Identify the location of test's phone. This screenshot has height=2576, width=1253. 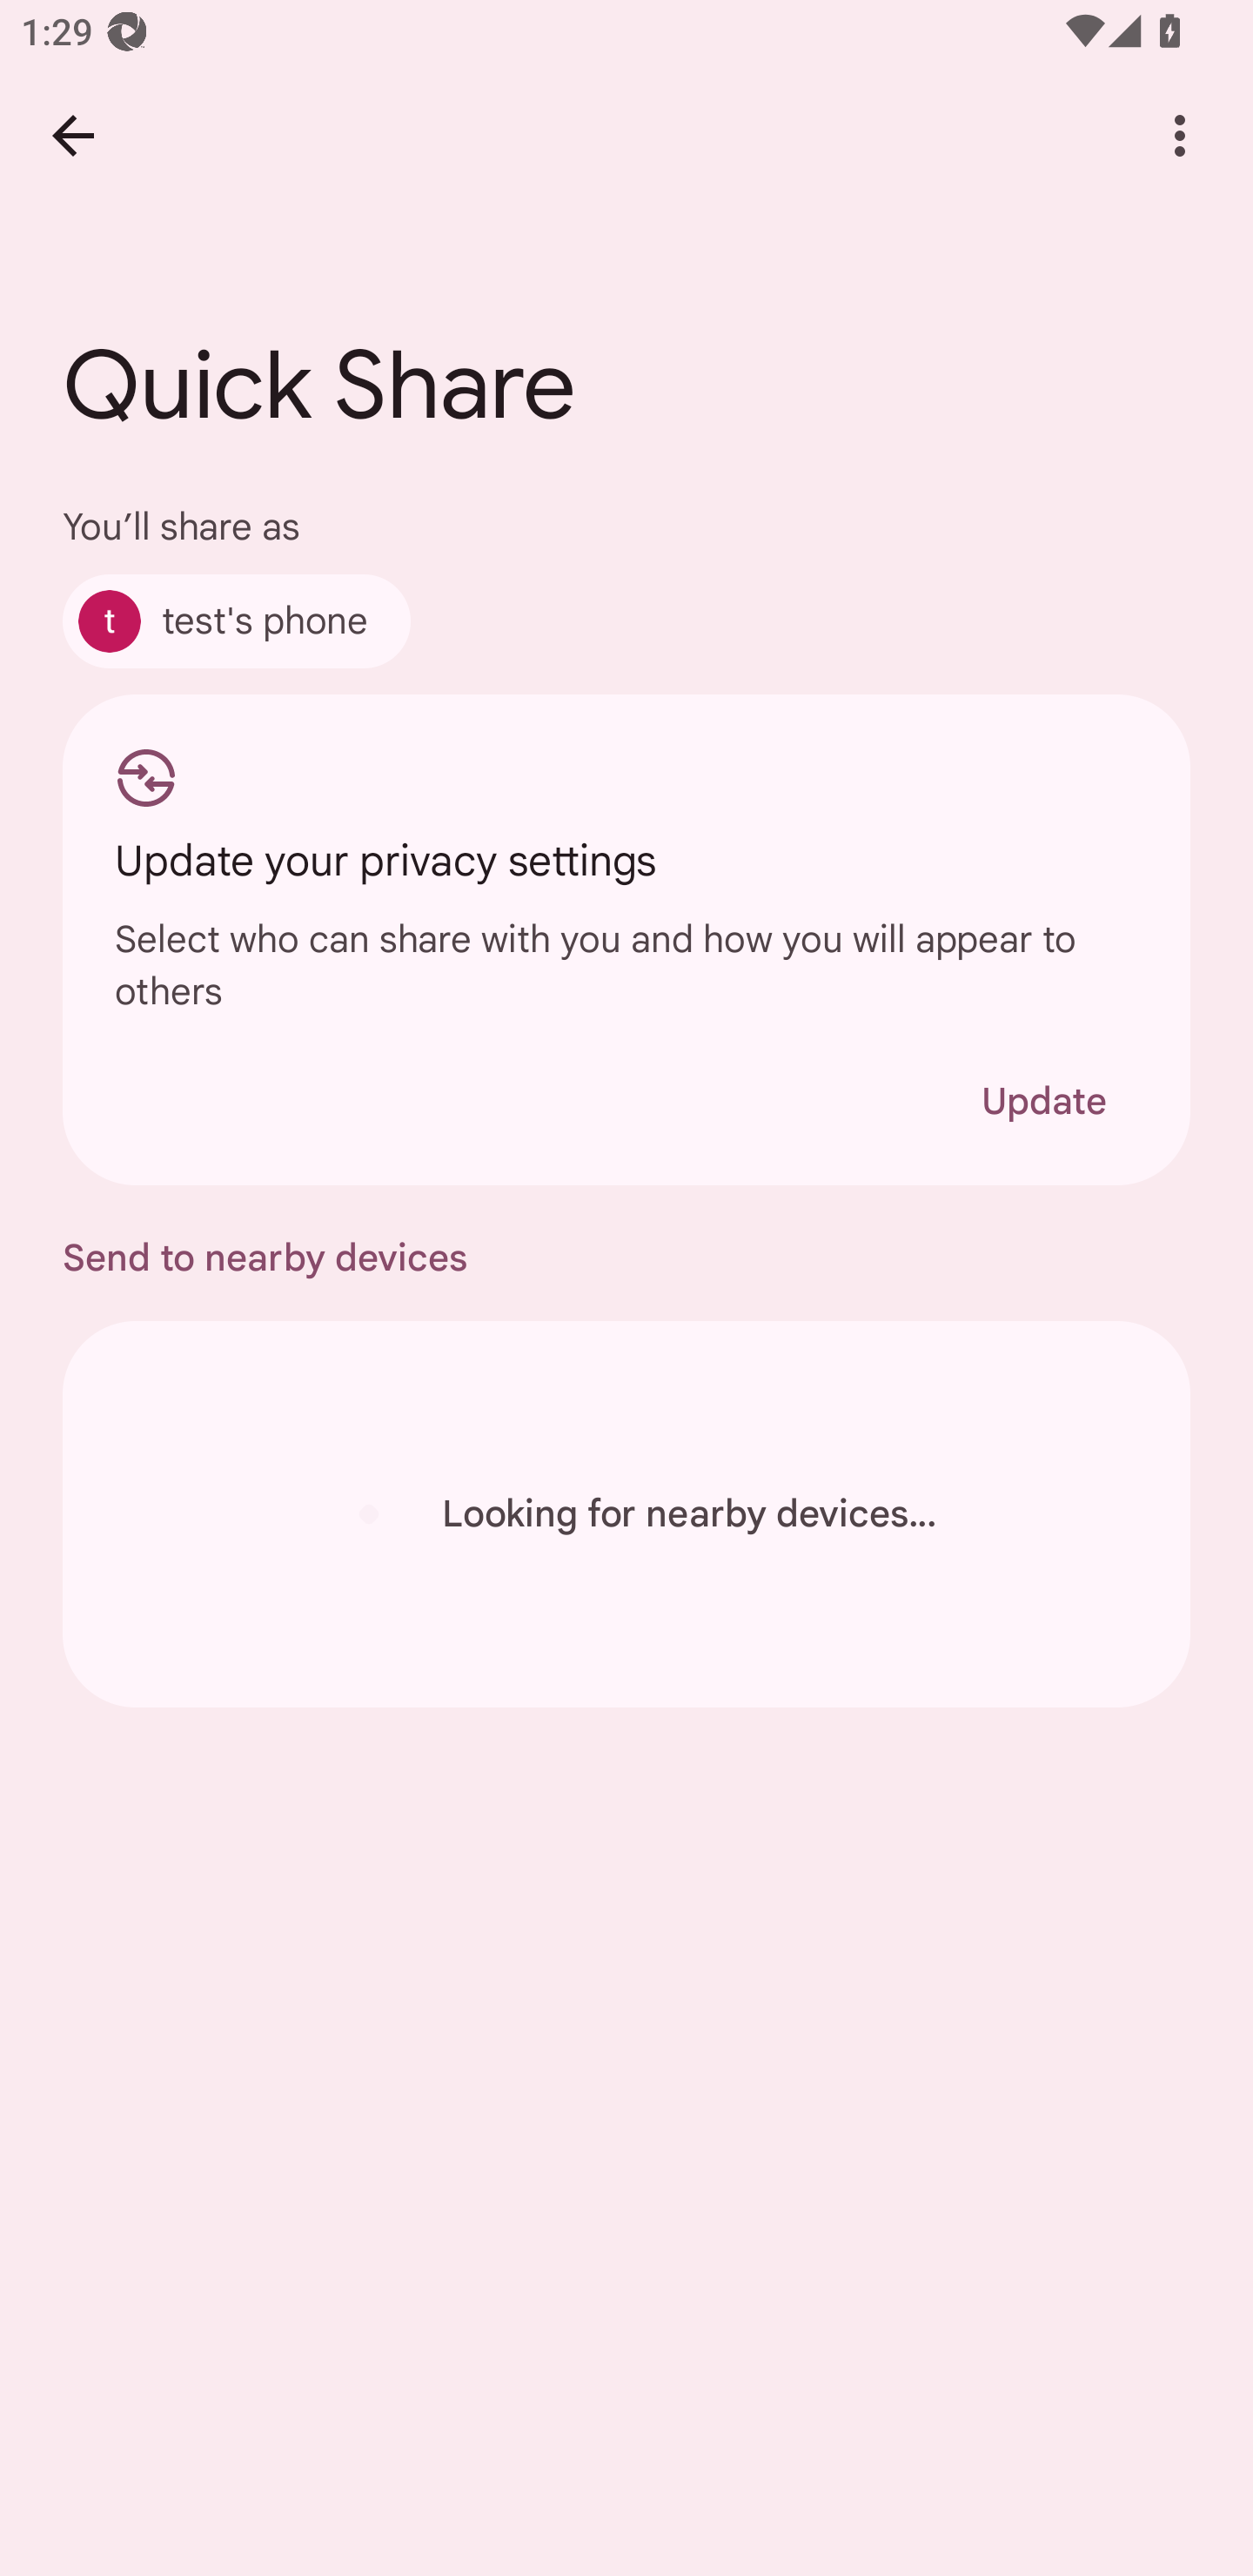
(237, 621).